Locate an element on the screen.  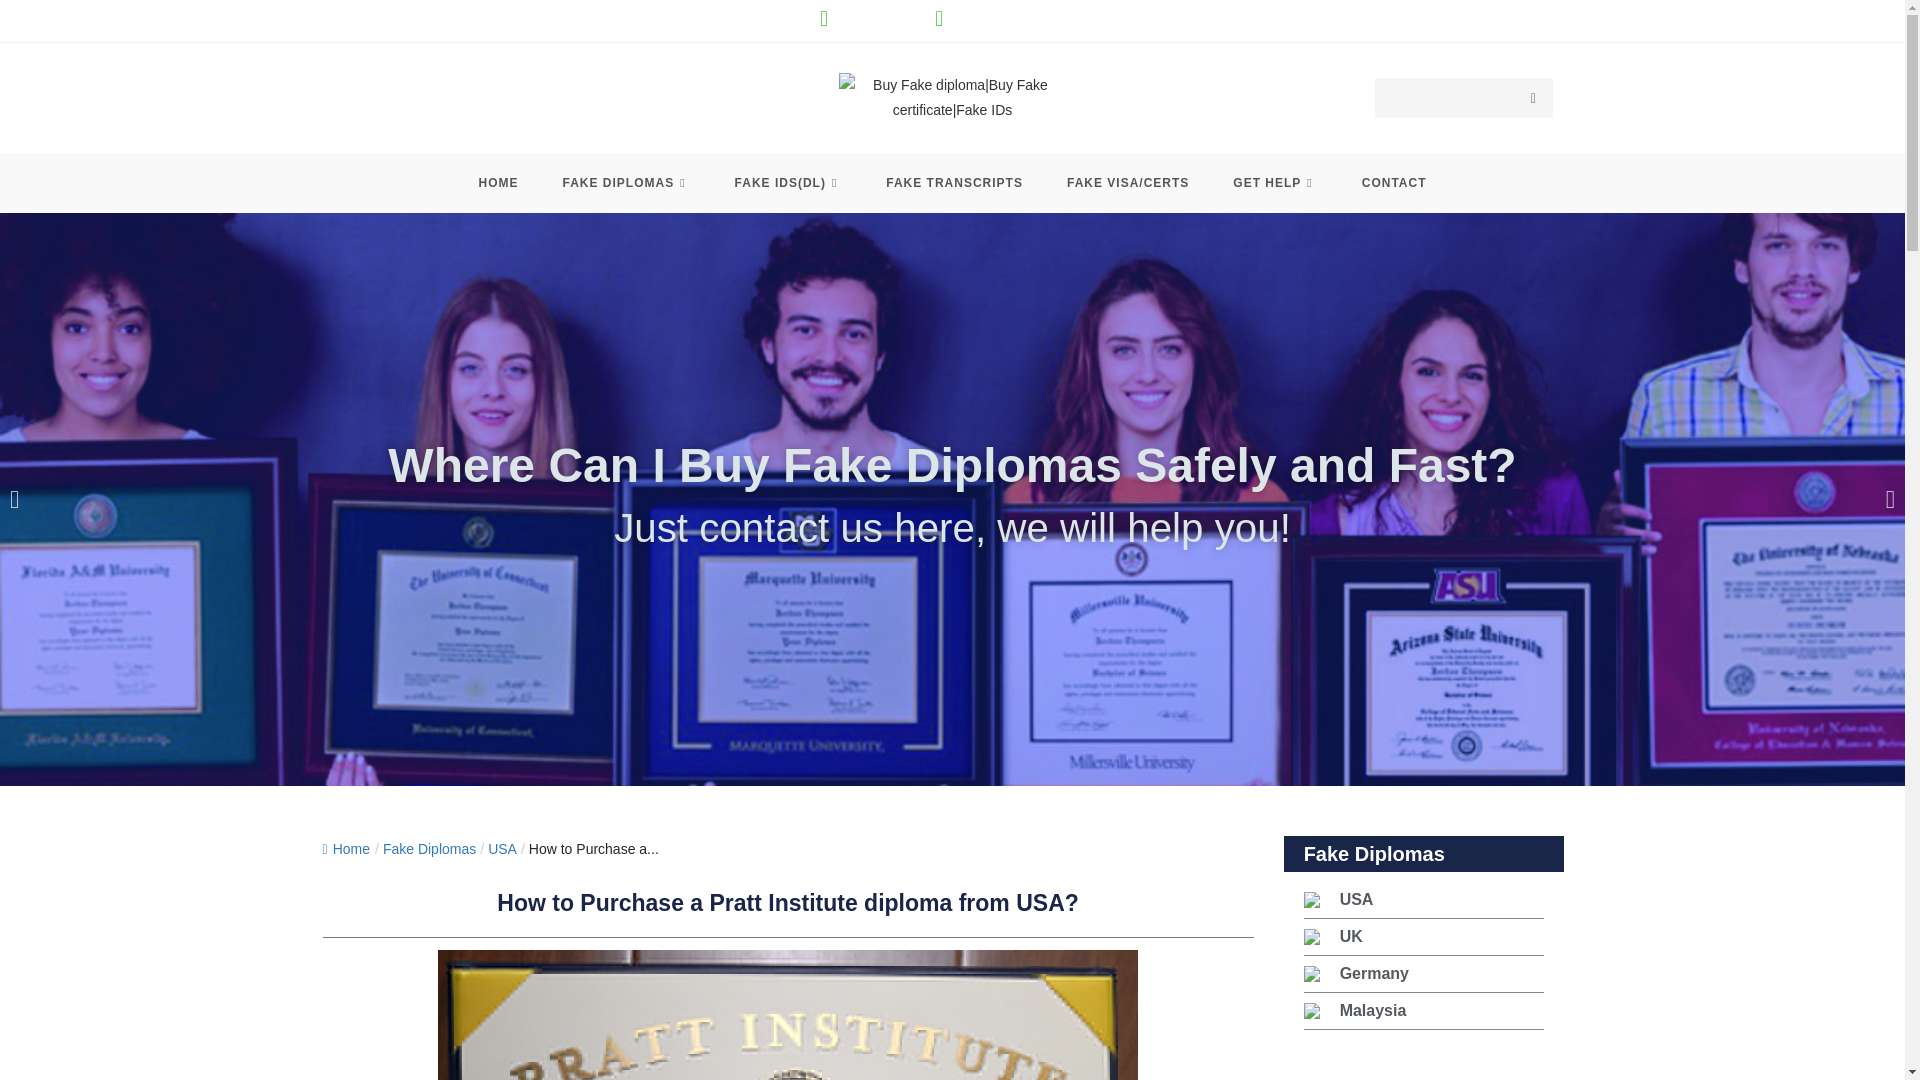
USA is located at coordinates (502, 849).